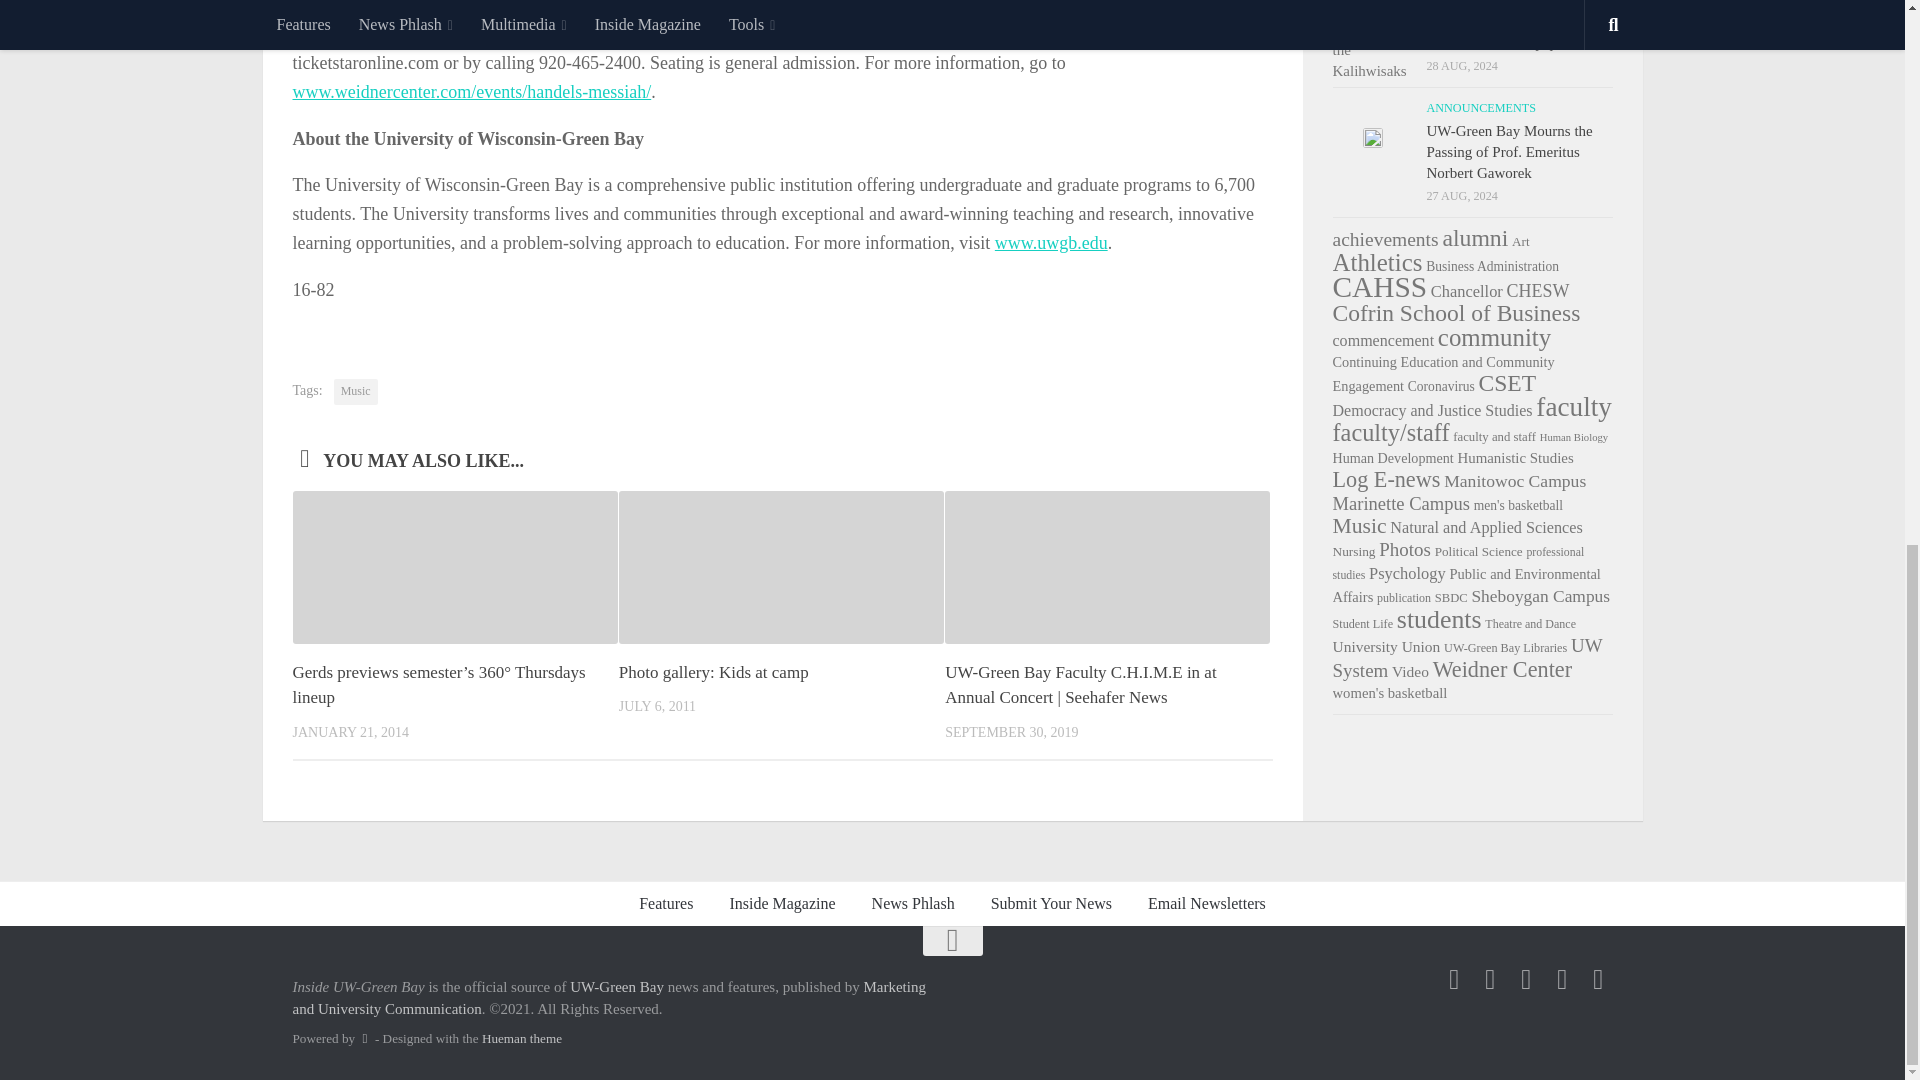 Image resolution: width=1920 pixels, height=1080 pixels. What do you see at coordinates (1050, 242) in the screenshot?
I see `www.uwgb.edu` at bounding box center [1050, 242].